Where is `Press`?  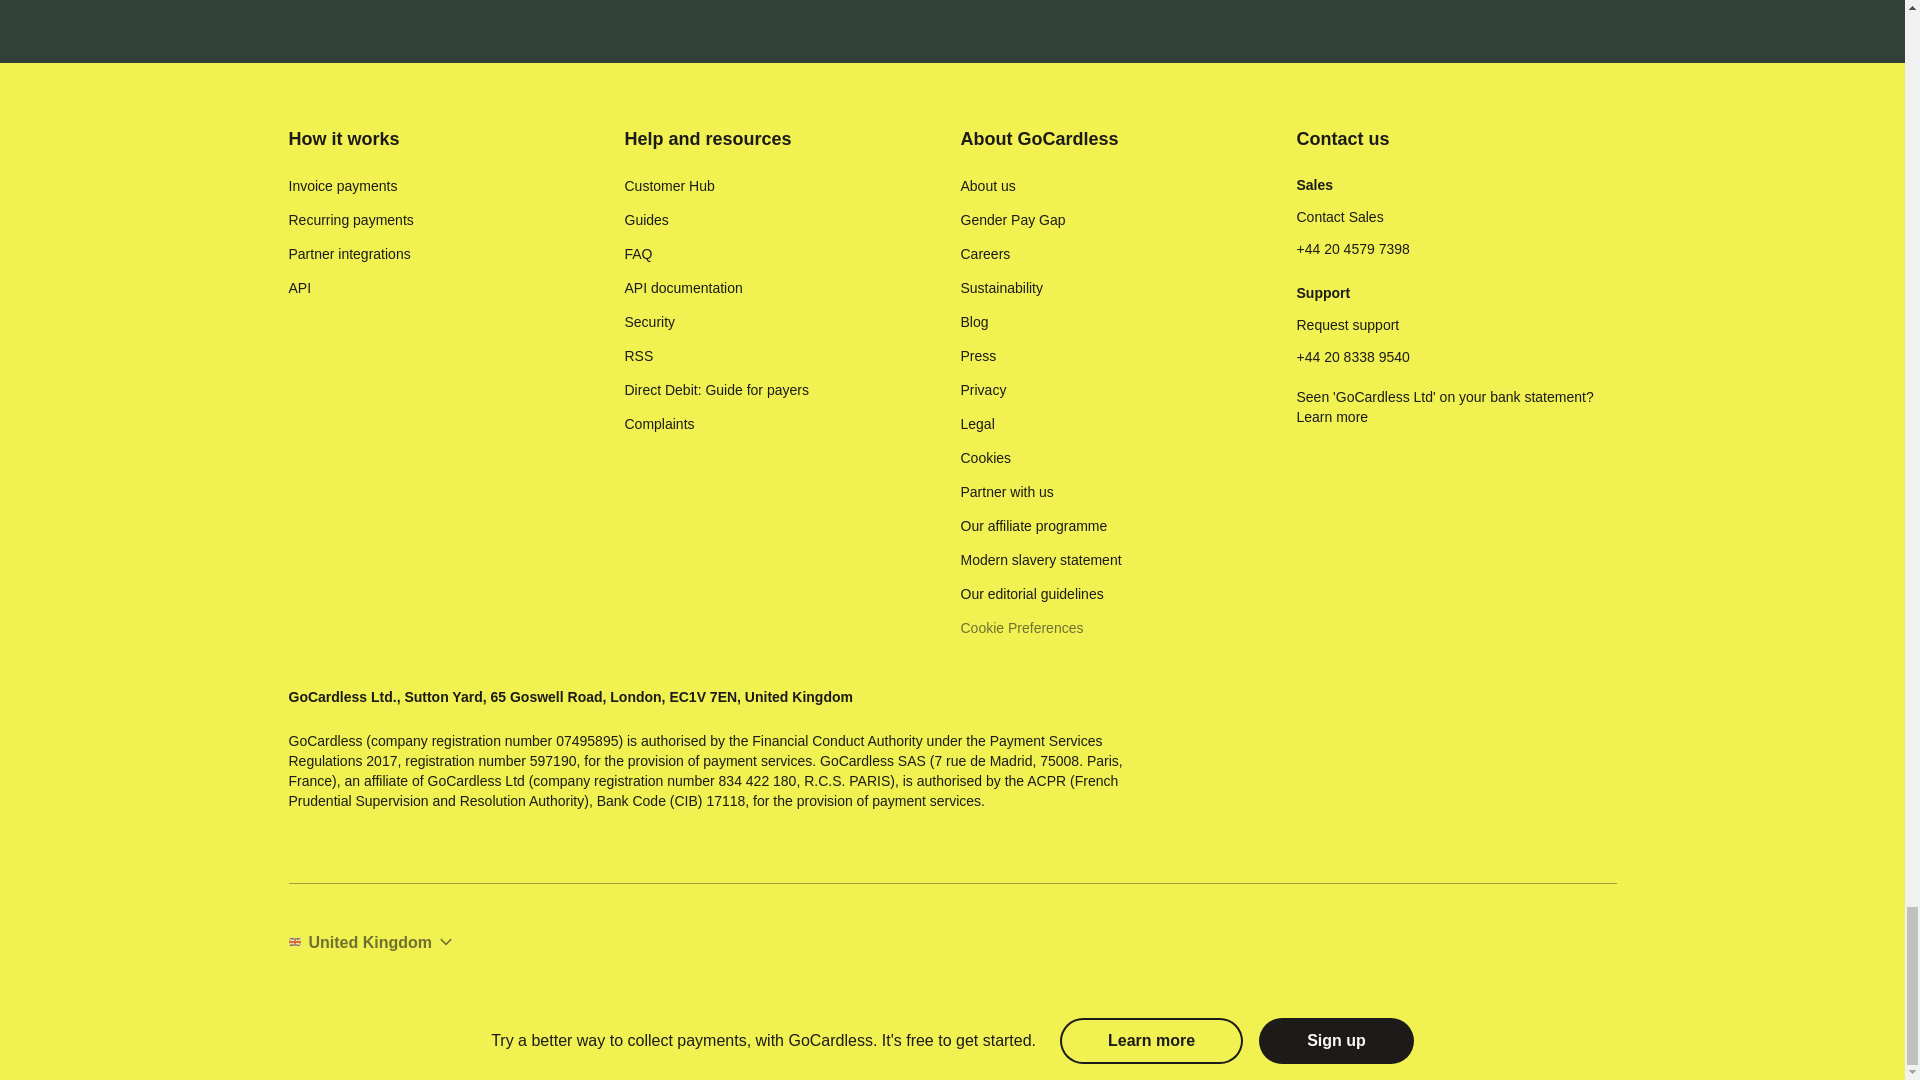 Press is located at coordinates (978, 356).